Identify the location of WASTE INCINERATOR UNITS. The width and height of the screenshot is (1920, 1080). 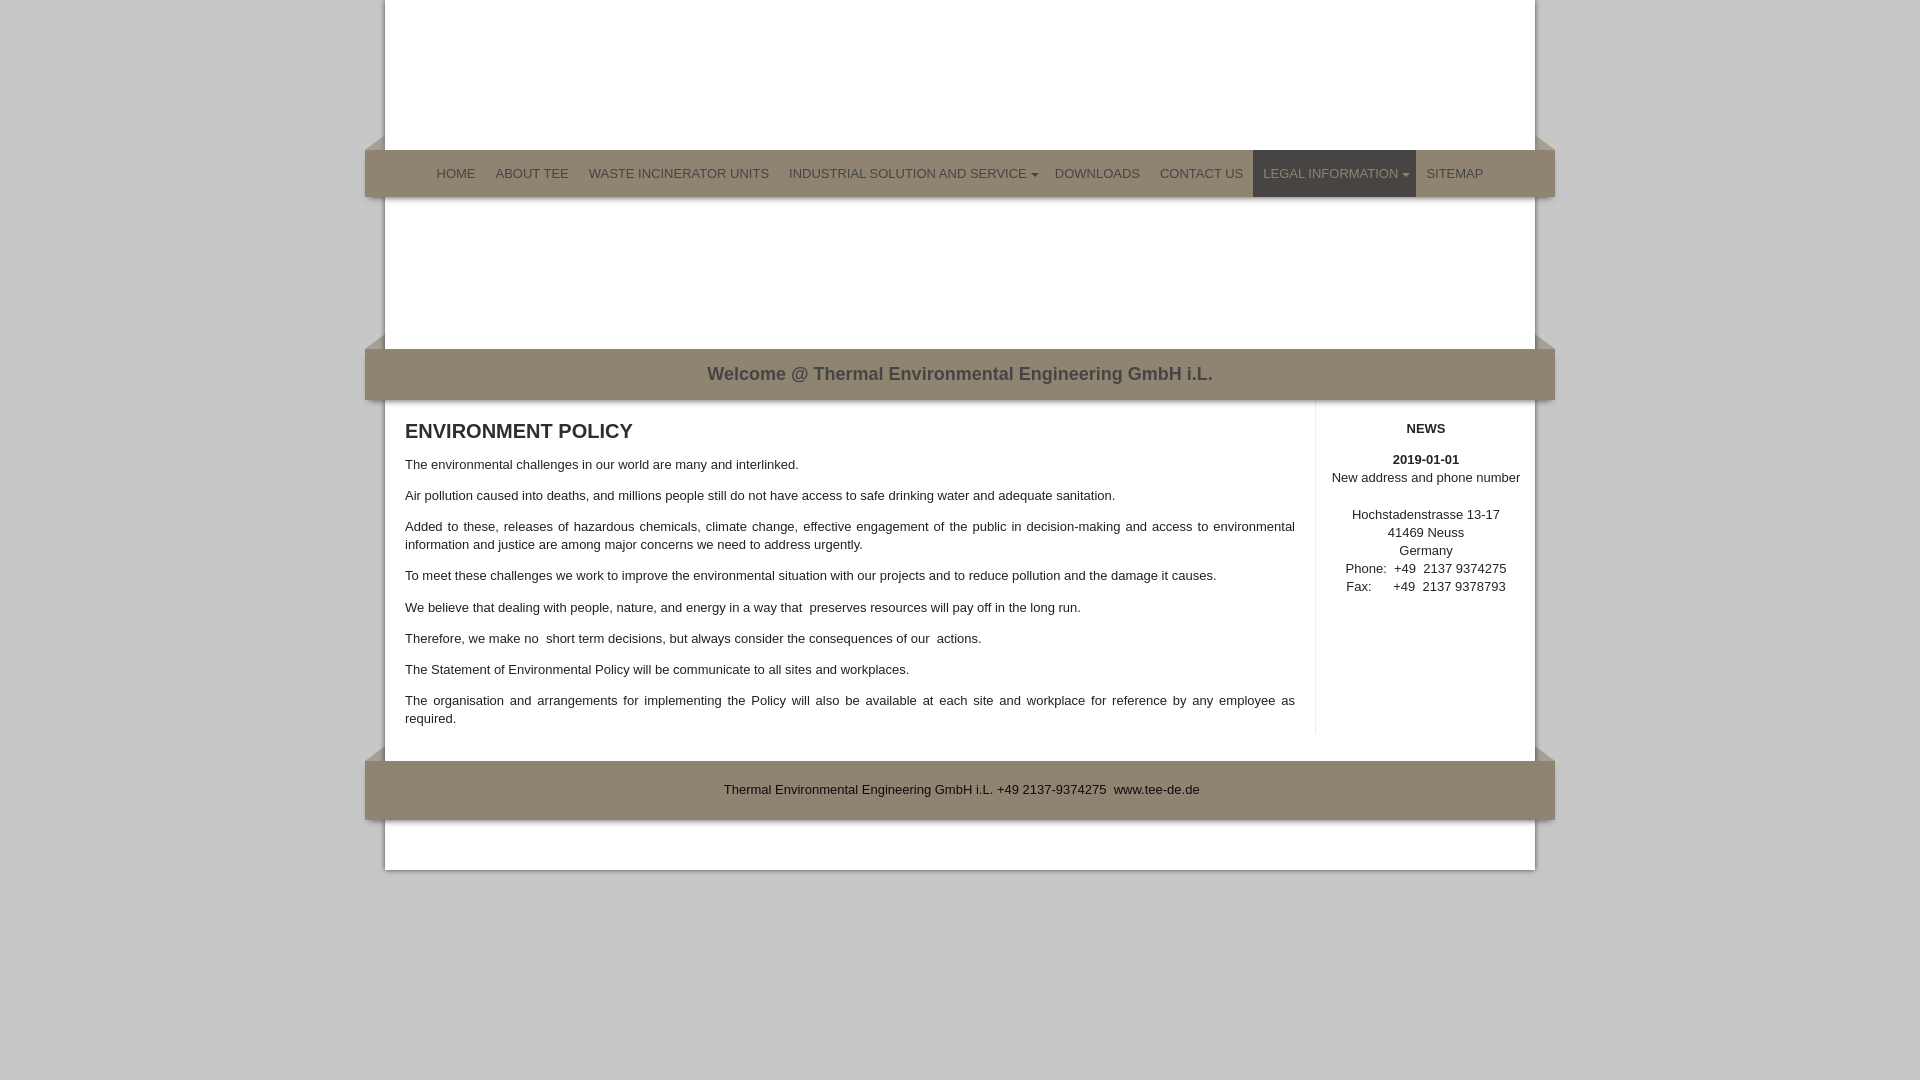
(679, 173).